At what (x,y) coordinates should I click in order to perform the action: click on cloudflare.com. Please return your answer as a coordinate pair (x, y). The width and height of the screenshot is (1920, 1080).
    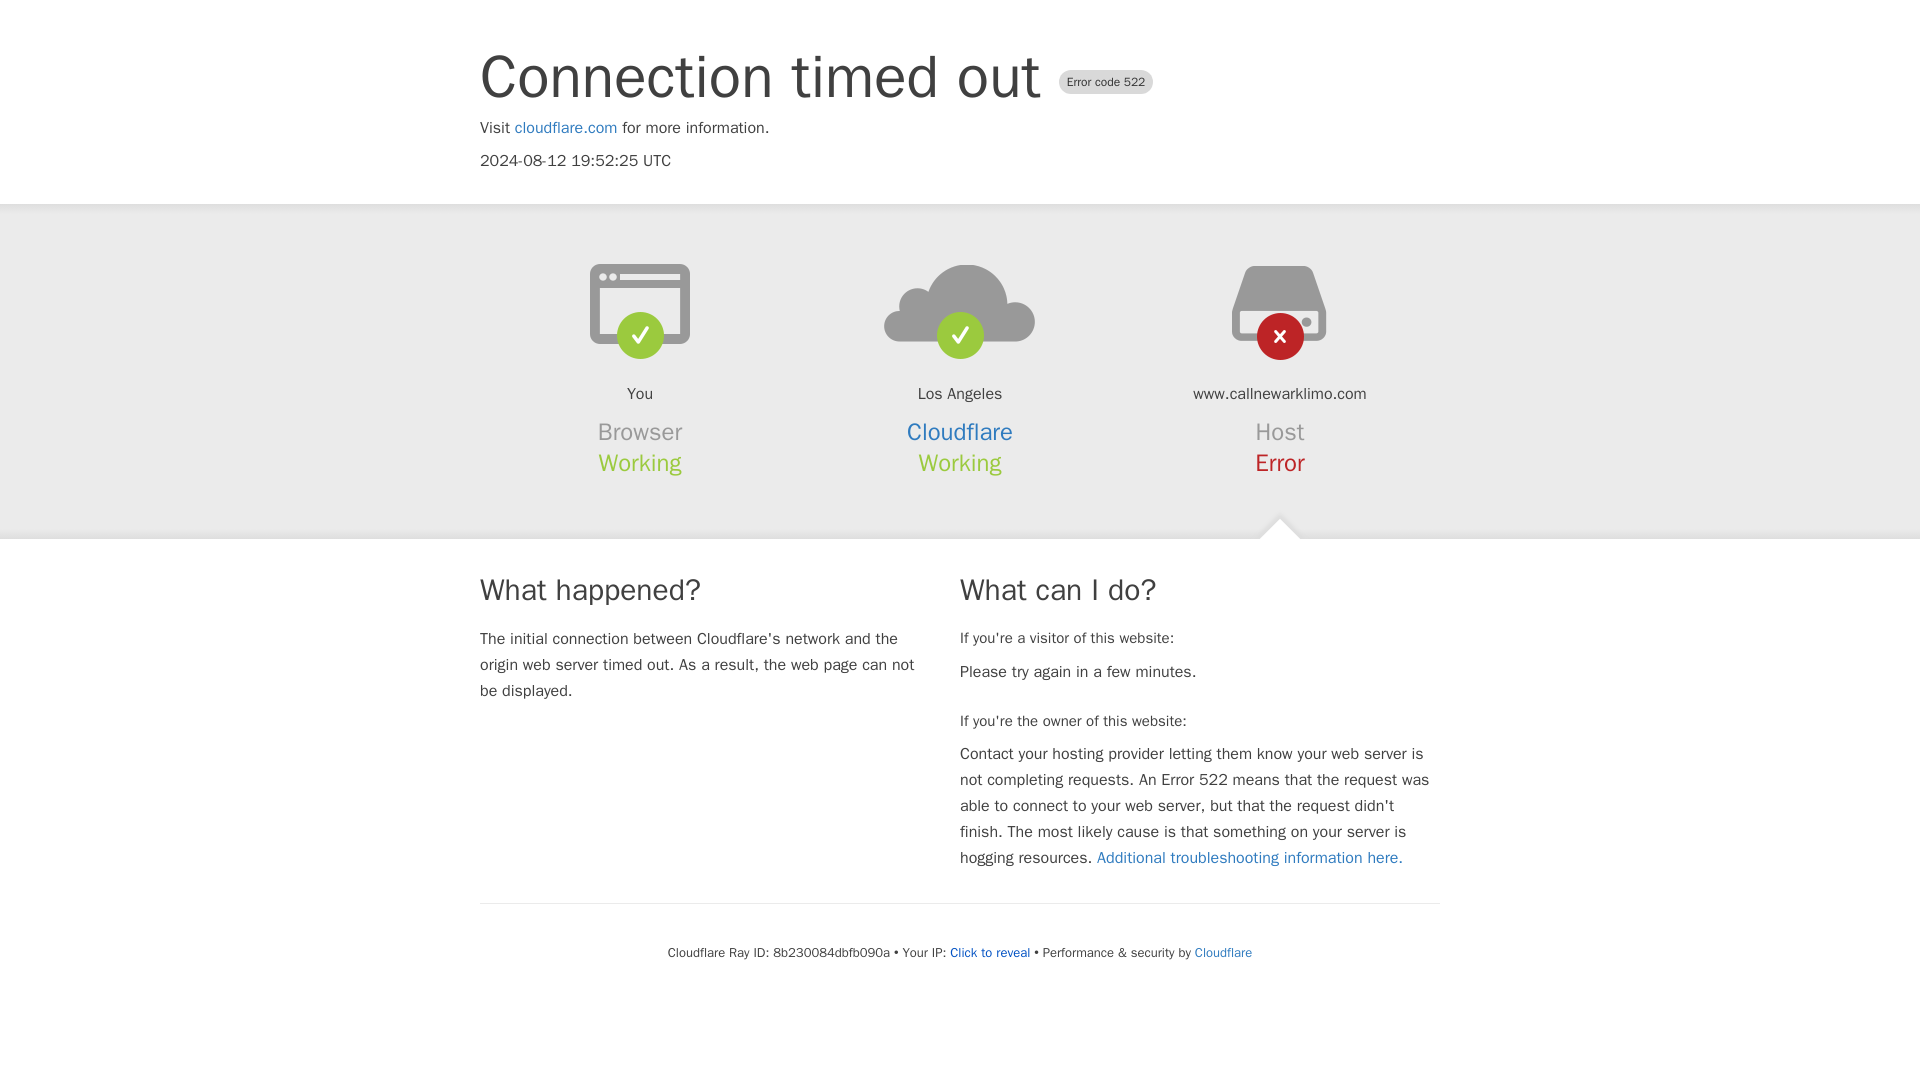
    Looking at the image, I should click on (566, 128).